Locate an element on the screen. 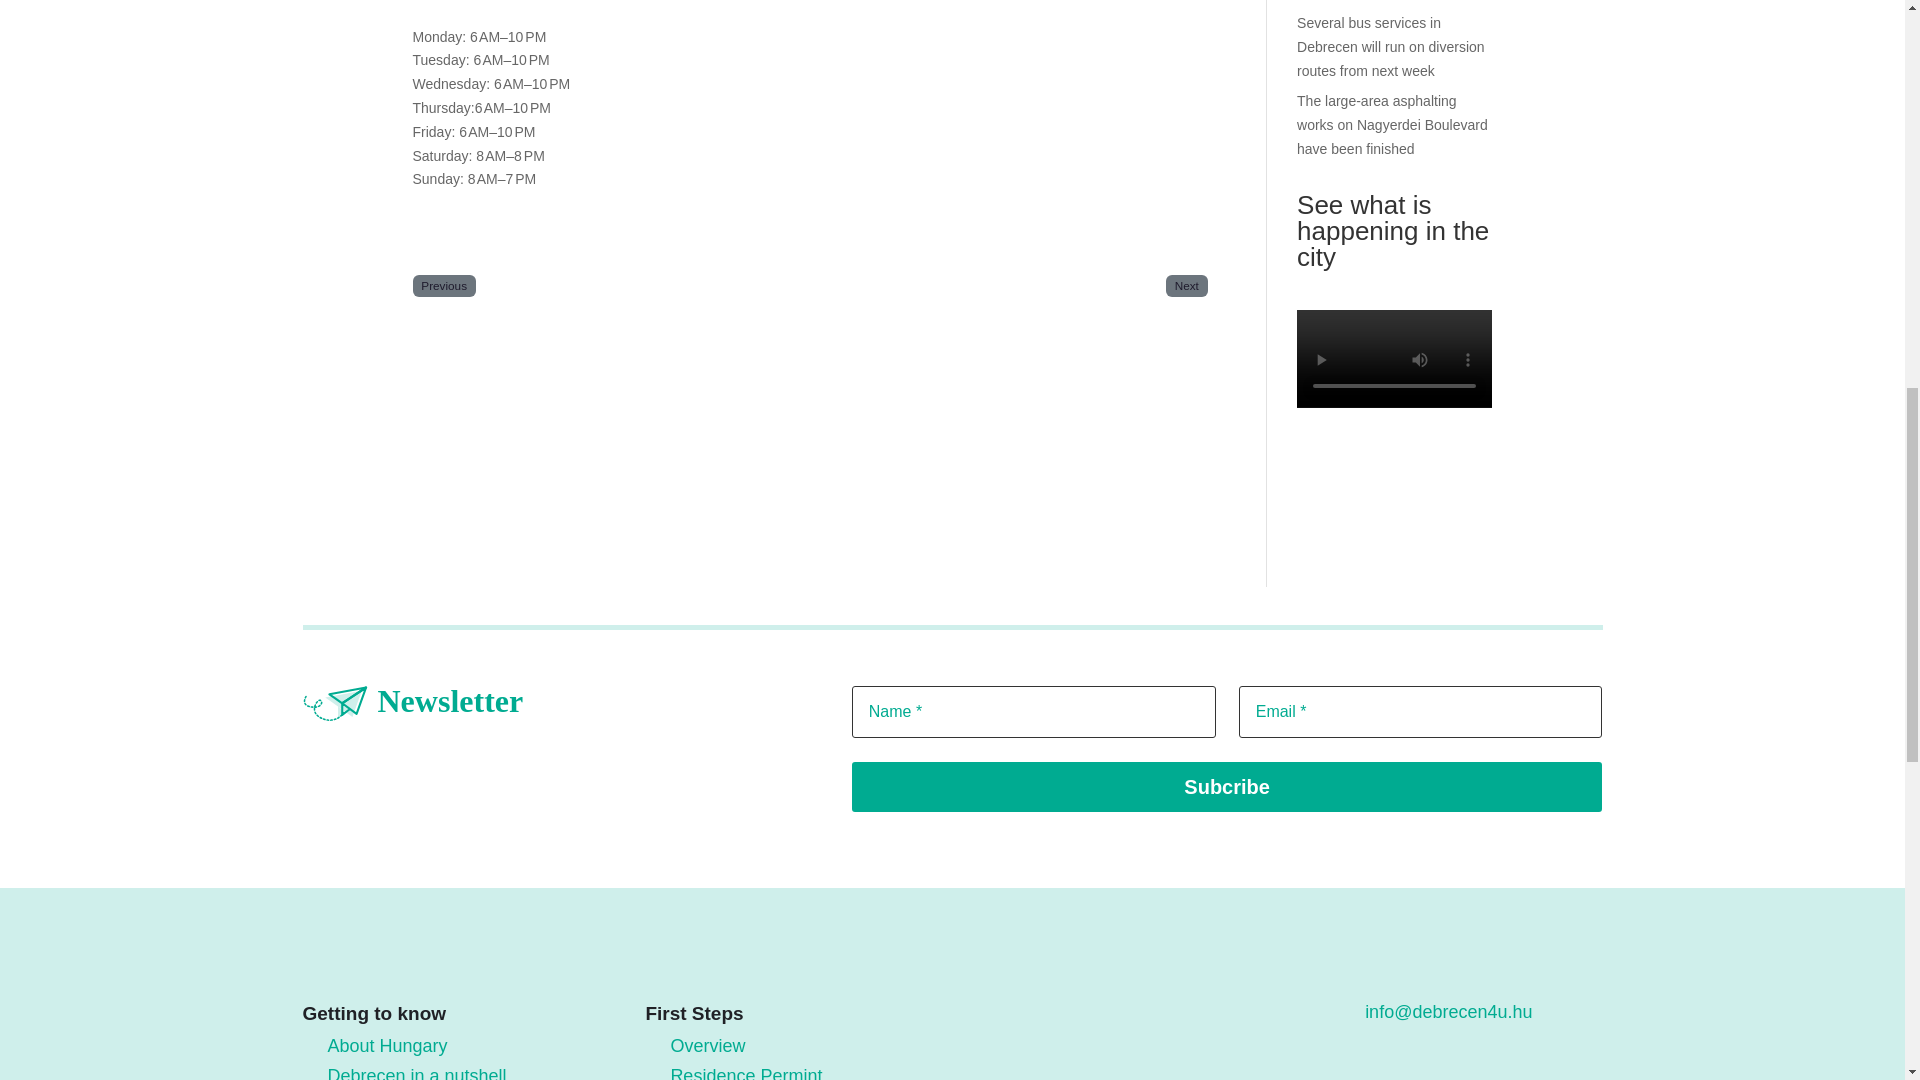 This screenshot has height=1080, width=1920. News is located at coordinates (560, 737).